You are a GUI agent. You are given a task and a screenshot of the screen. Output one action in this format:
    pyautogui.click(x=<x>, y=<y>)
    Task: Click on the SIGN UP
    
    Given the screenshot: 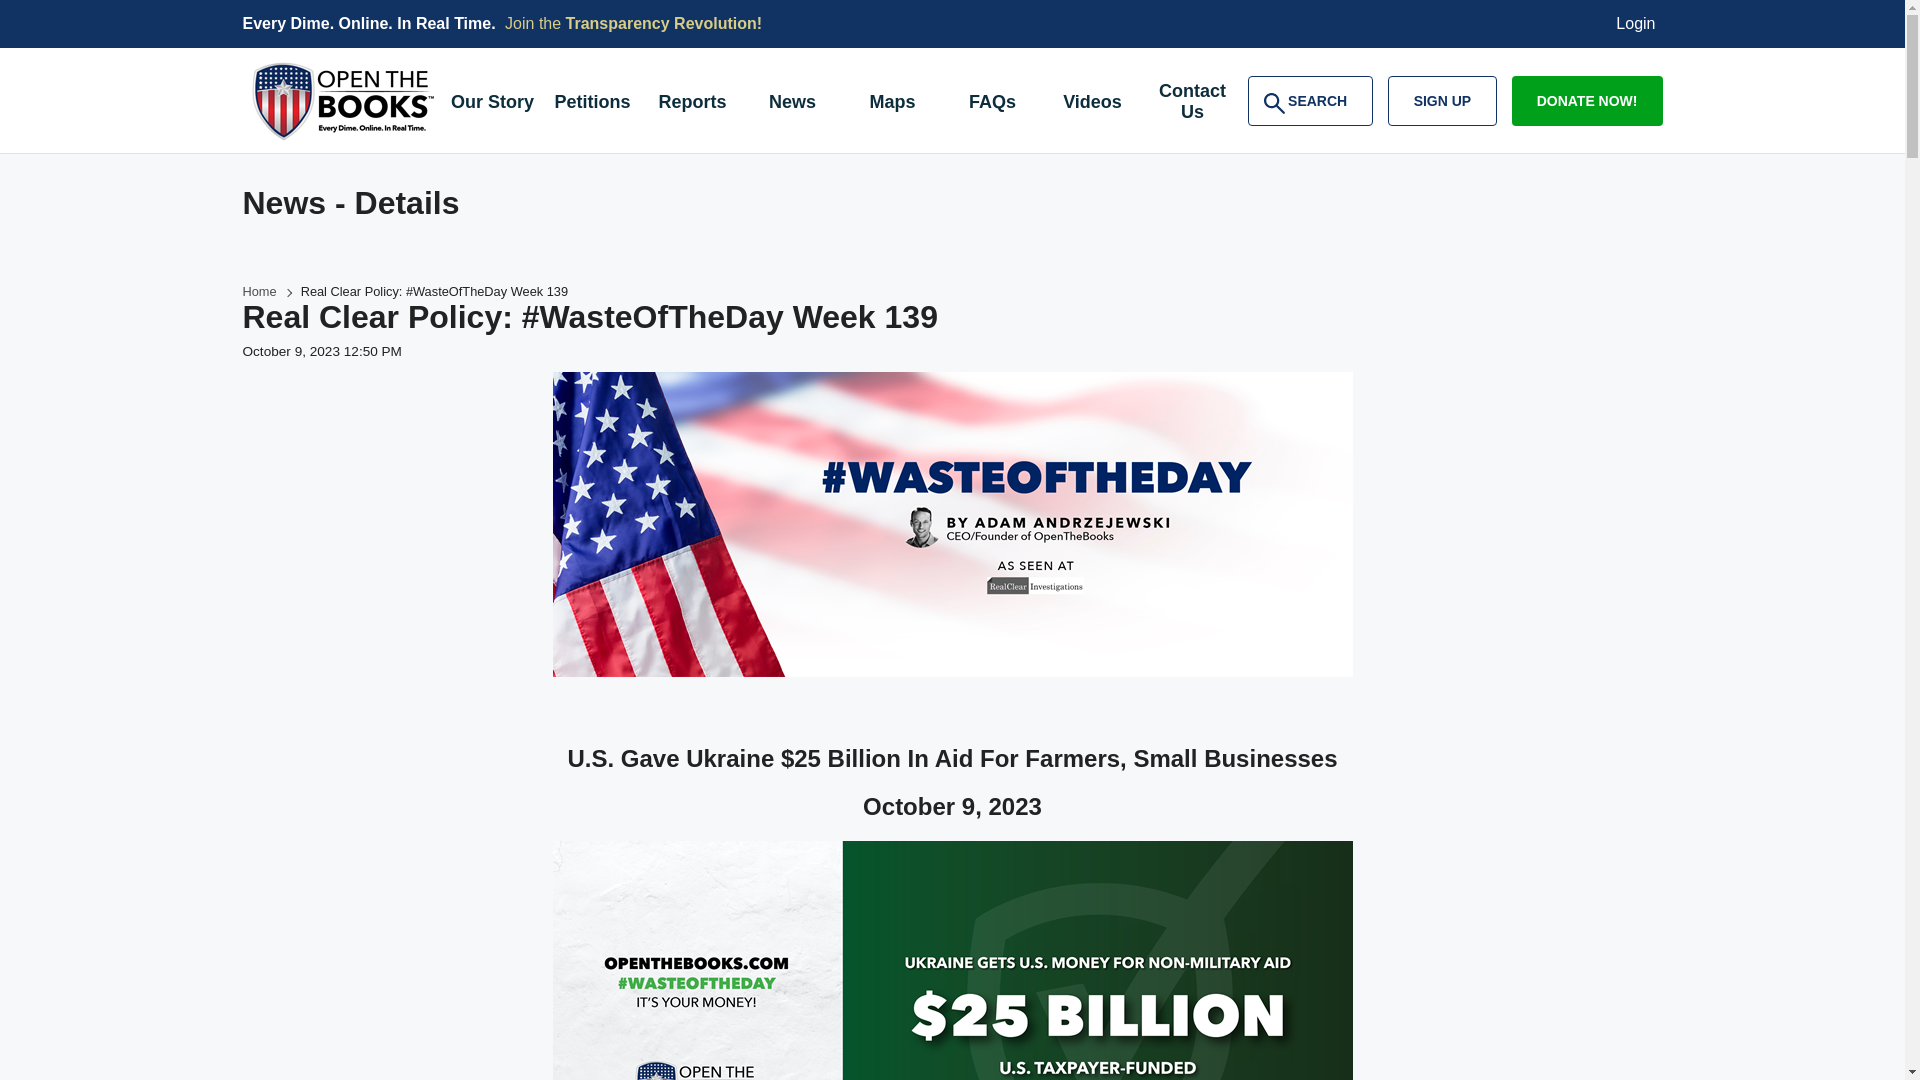 What is the action you would take?
    pyautogui.click(x=1442, y=100)
    